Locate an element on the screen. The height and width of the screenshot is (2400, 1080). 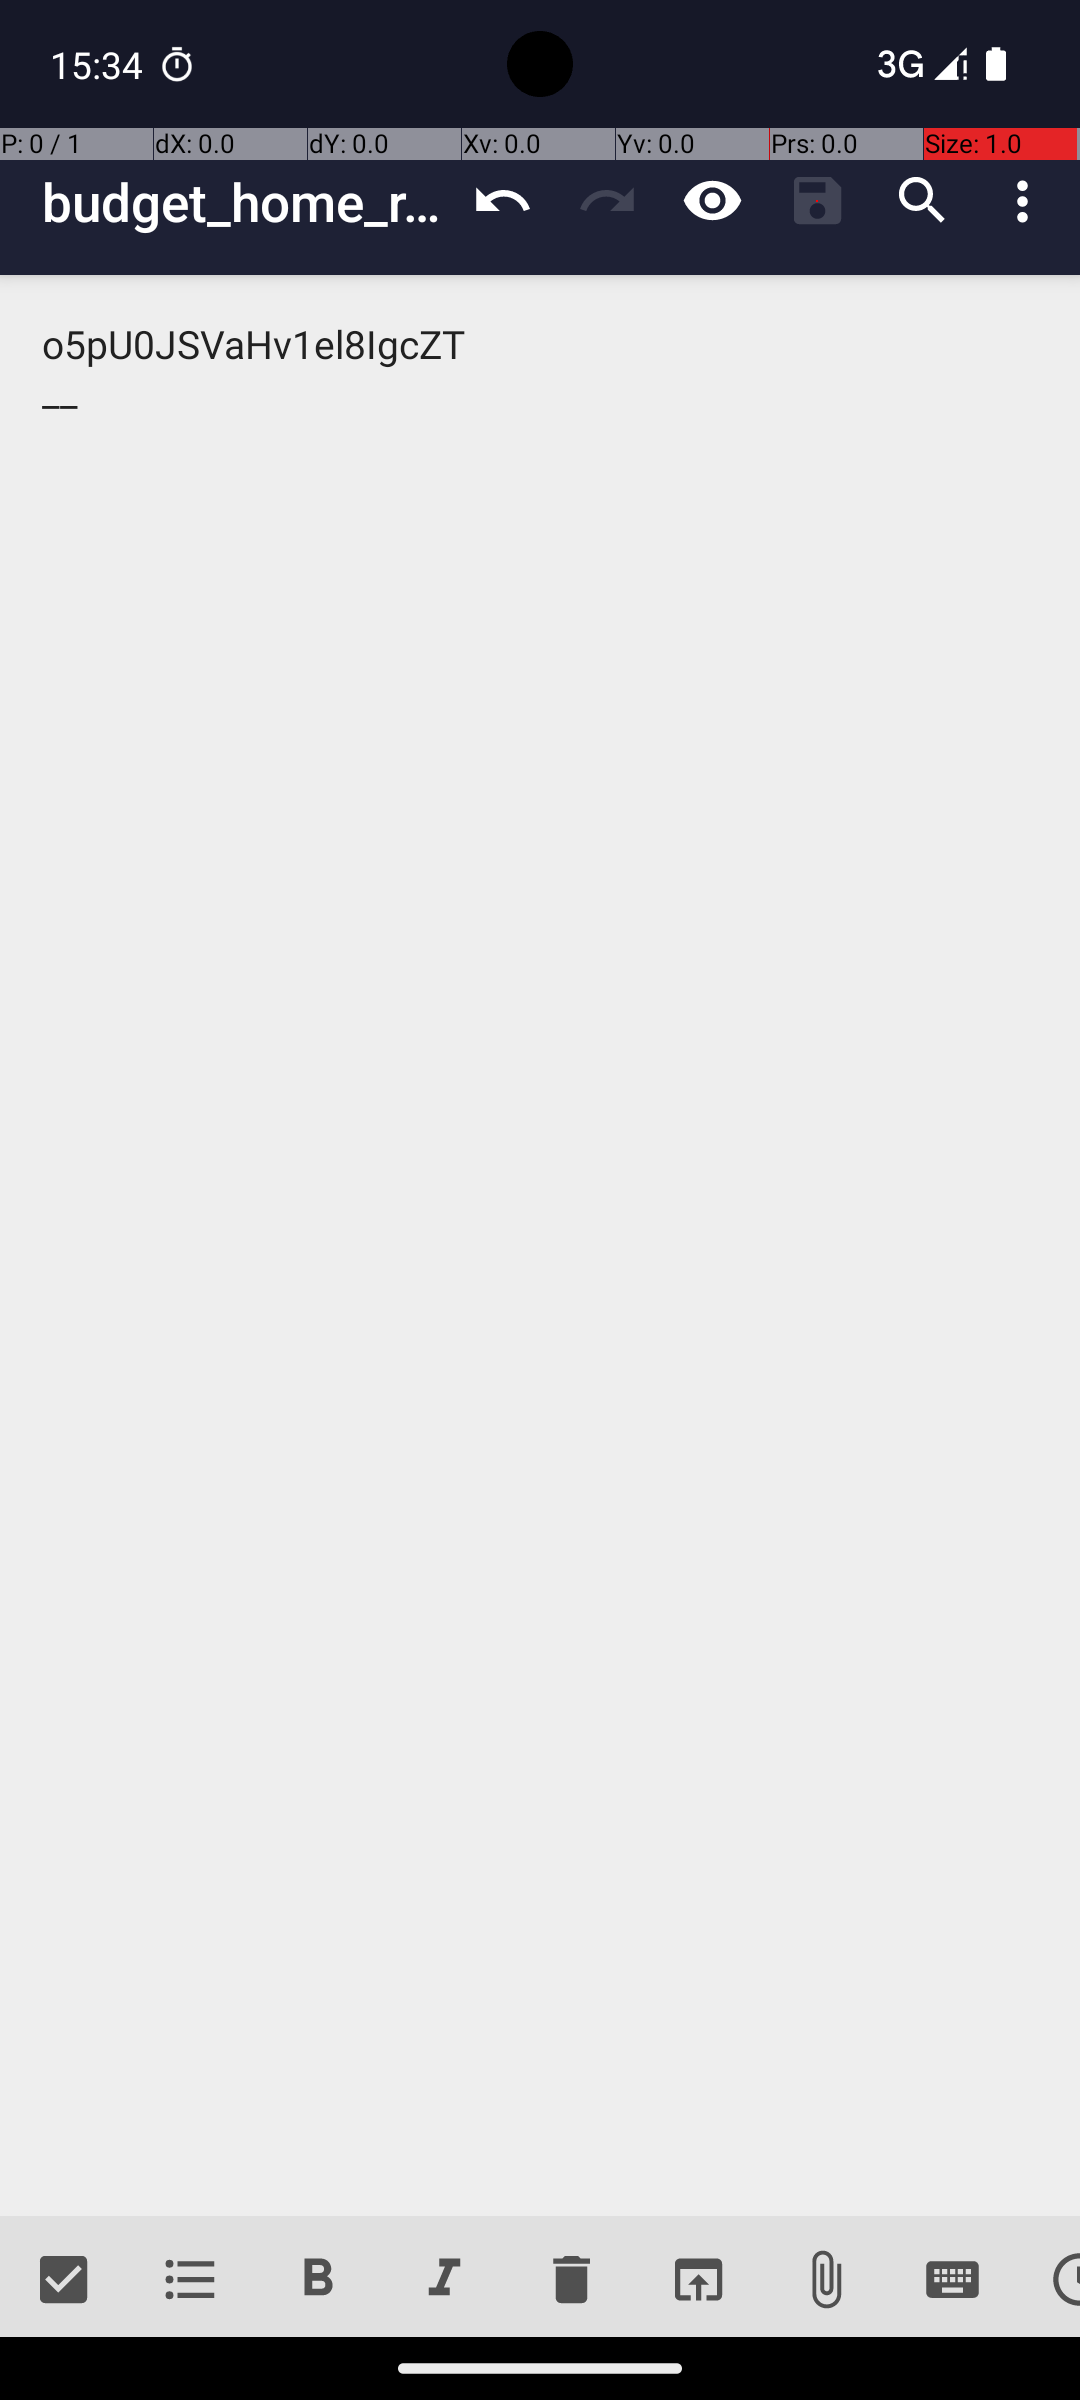
budget_home_renovation_final is located at coordinates (246, 202).